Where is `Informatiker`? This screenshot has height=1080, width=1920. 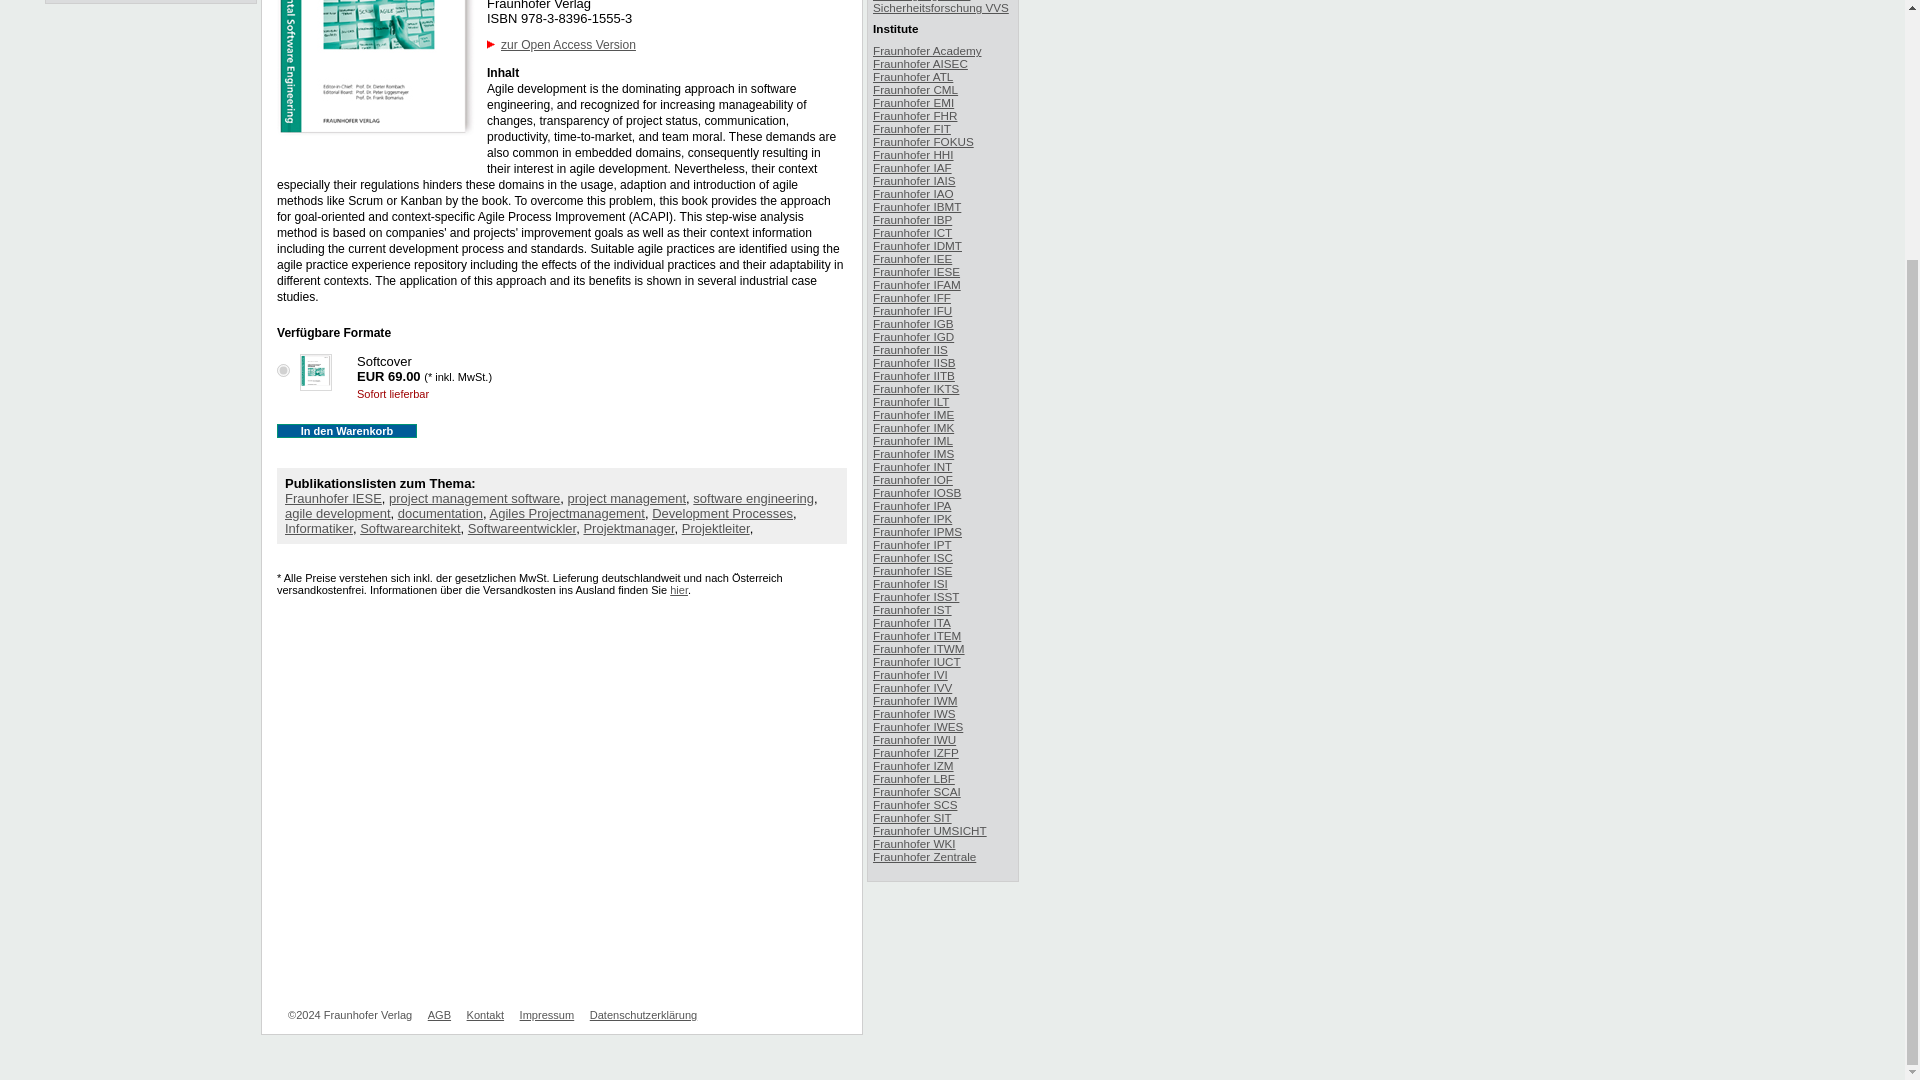
Informatiker is located at coordinates (318, 528).